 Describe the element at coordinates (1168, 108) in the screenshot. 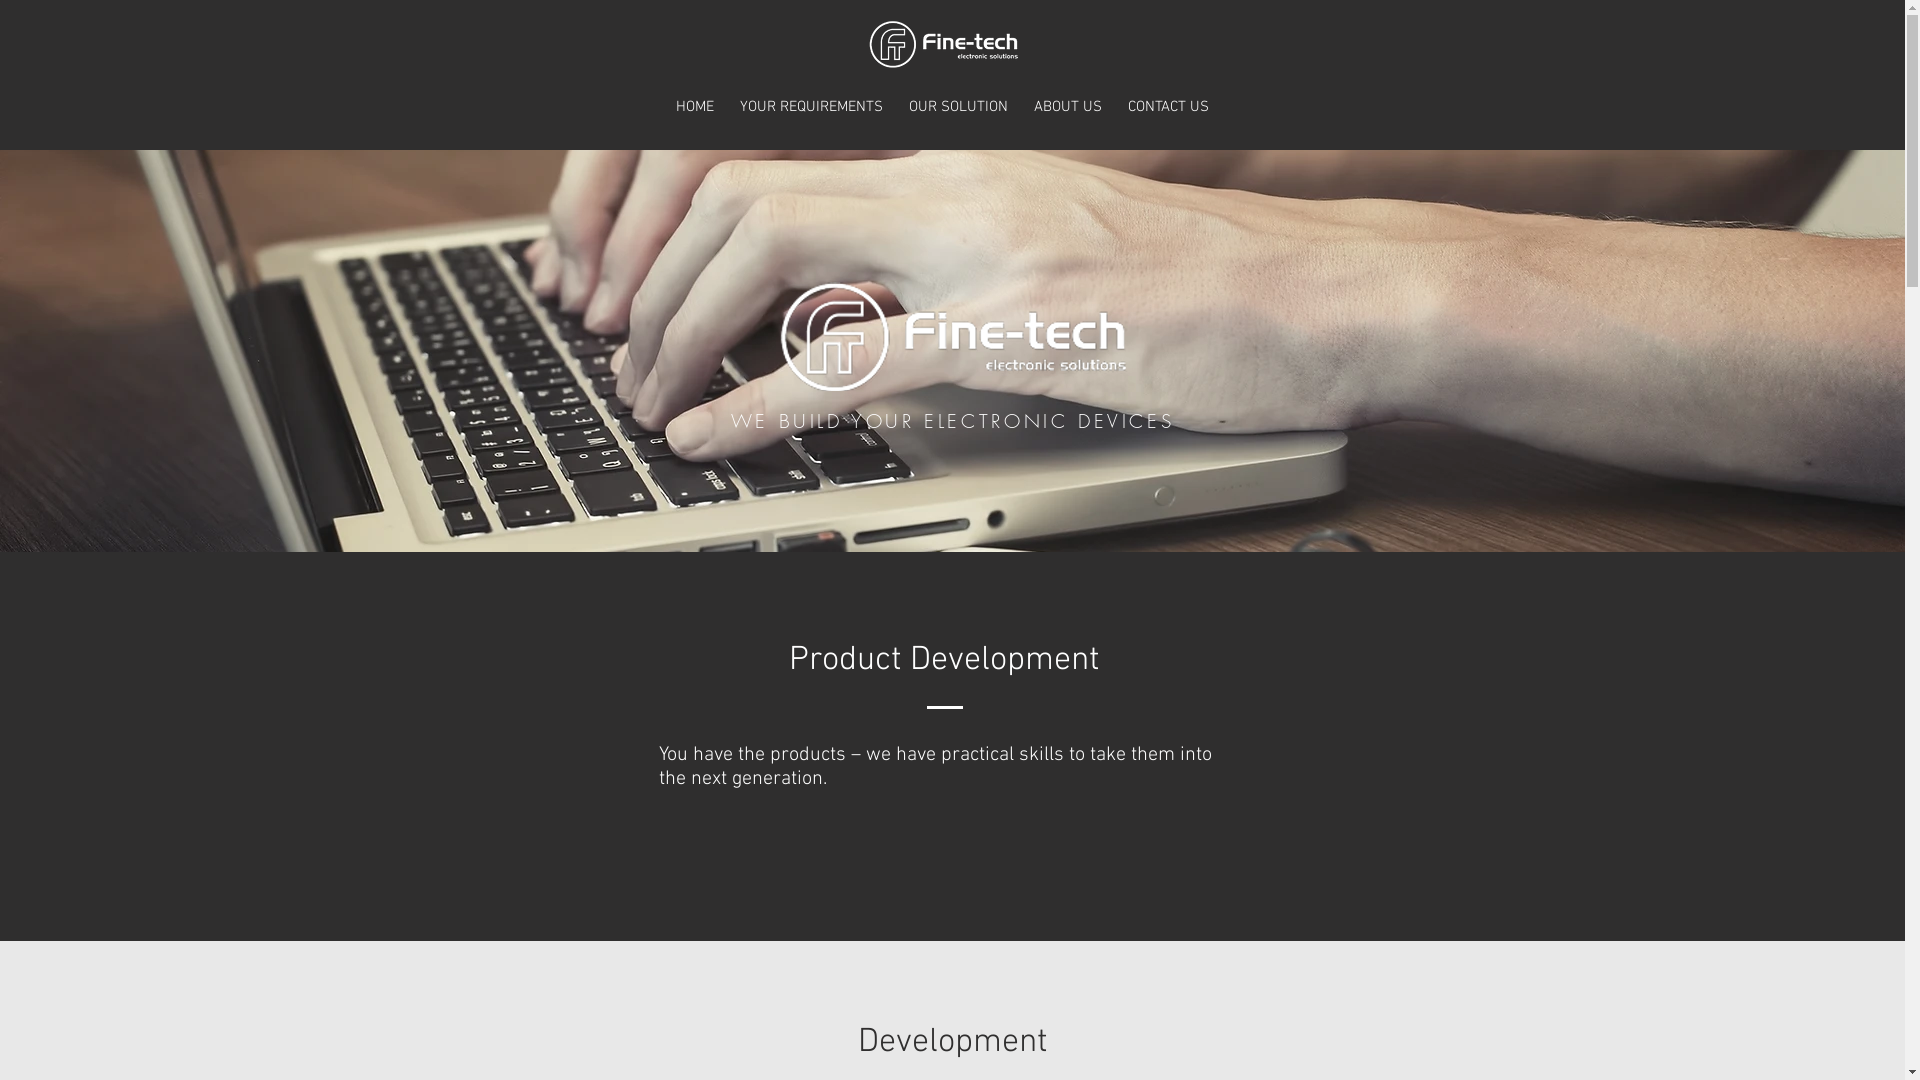

I see `CONTACT US` at that location.